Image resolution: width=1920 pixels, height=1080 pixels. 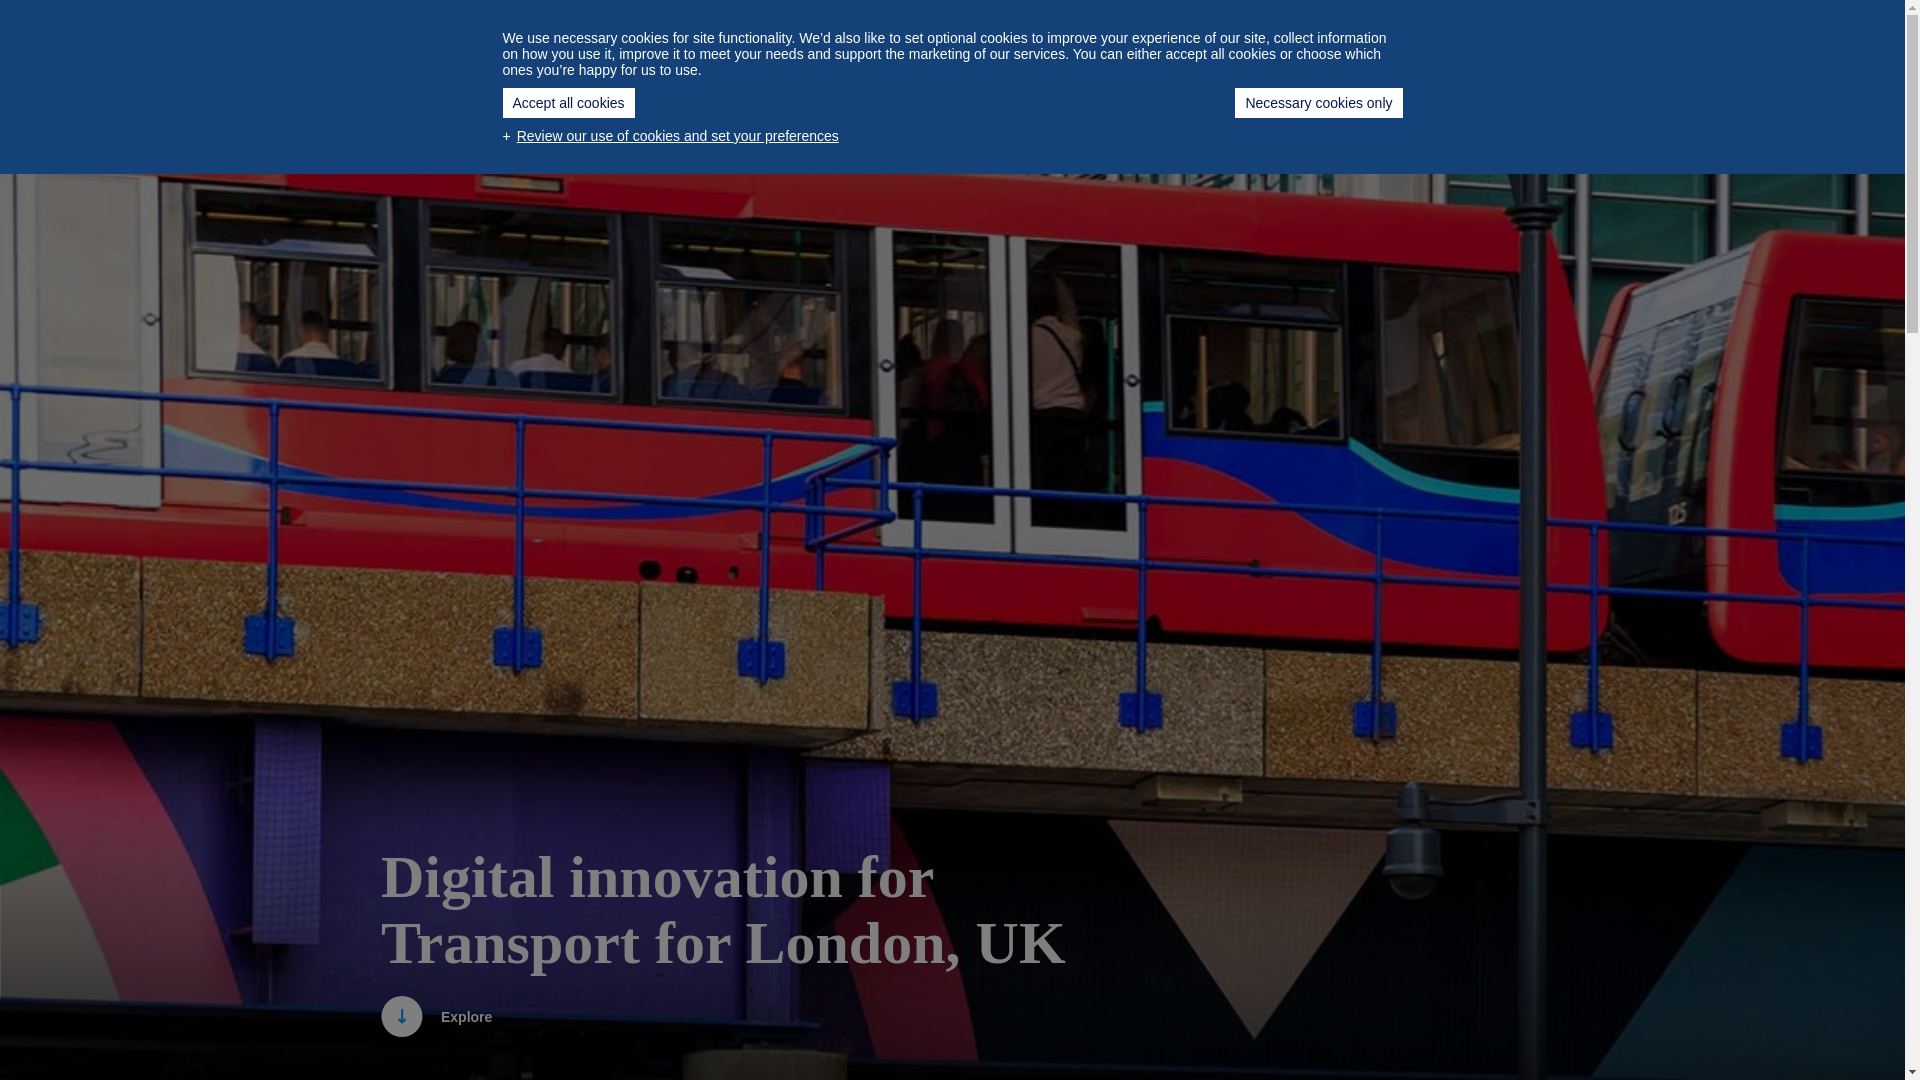 What do you see at coordinates (1180, 33) in the screenshot?
I see `News` at bounding box center [1180, 33].